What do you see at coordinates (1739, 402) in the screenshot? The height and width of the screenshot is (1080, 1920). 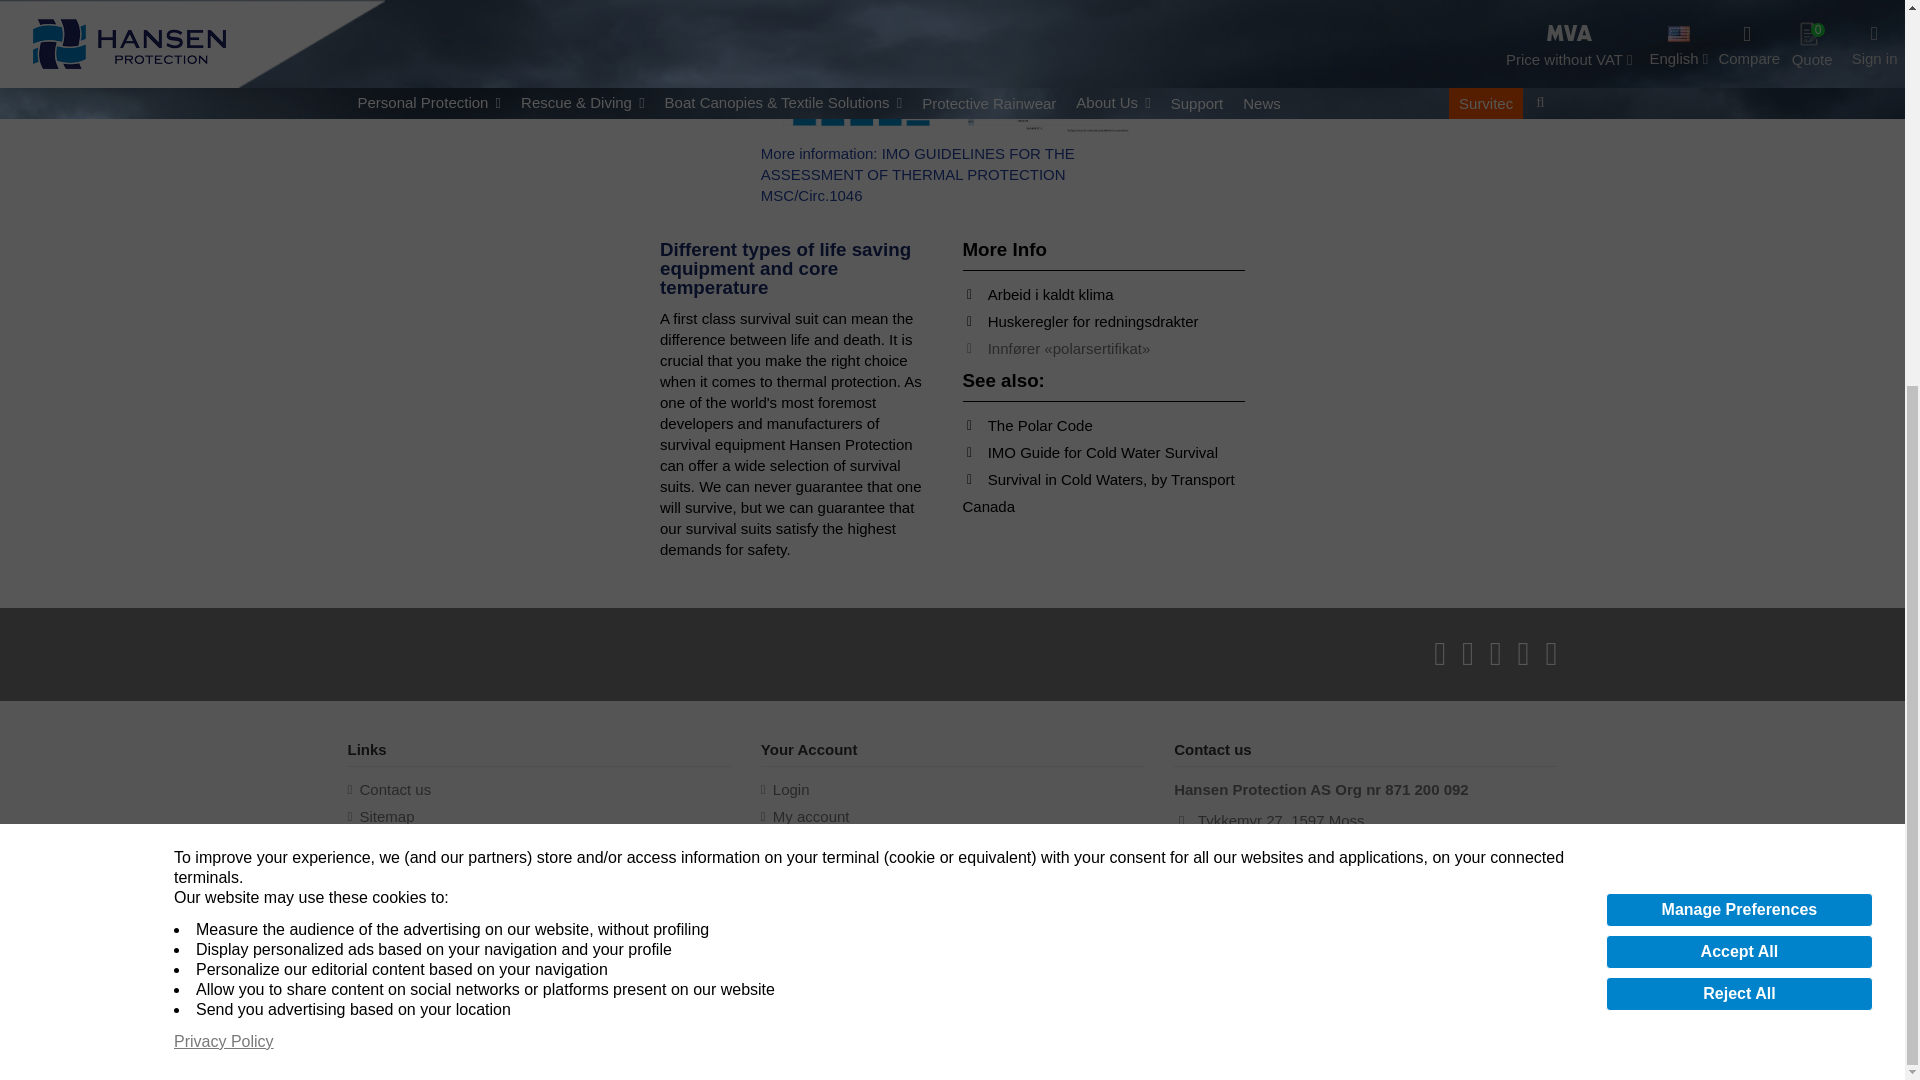 I see `Reject All` at bounding box center [1739, 402].